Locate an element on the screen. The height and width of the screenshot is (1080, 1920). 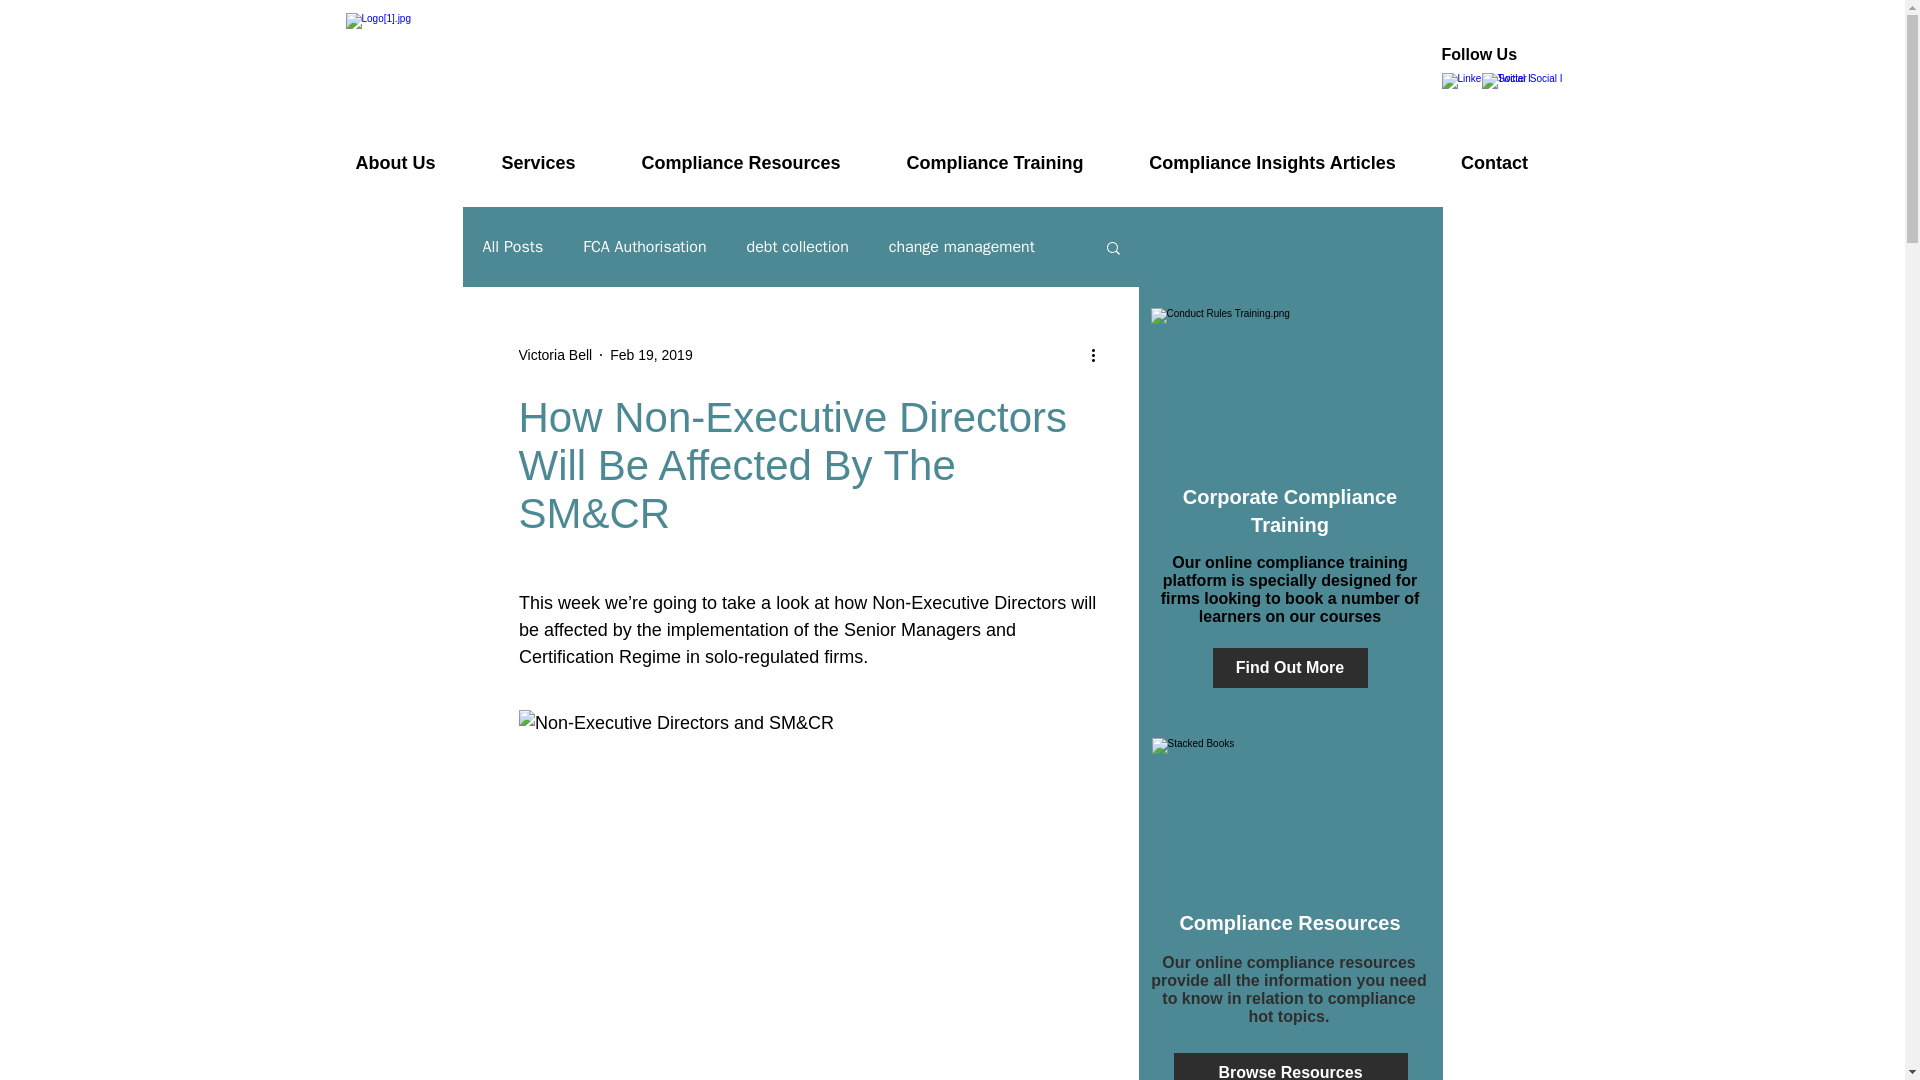
debt collection is located at coordinates (797, 246).